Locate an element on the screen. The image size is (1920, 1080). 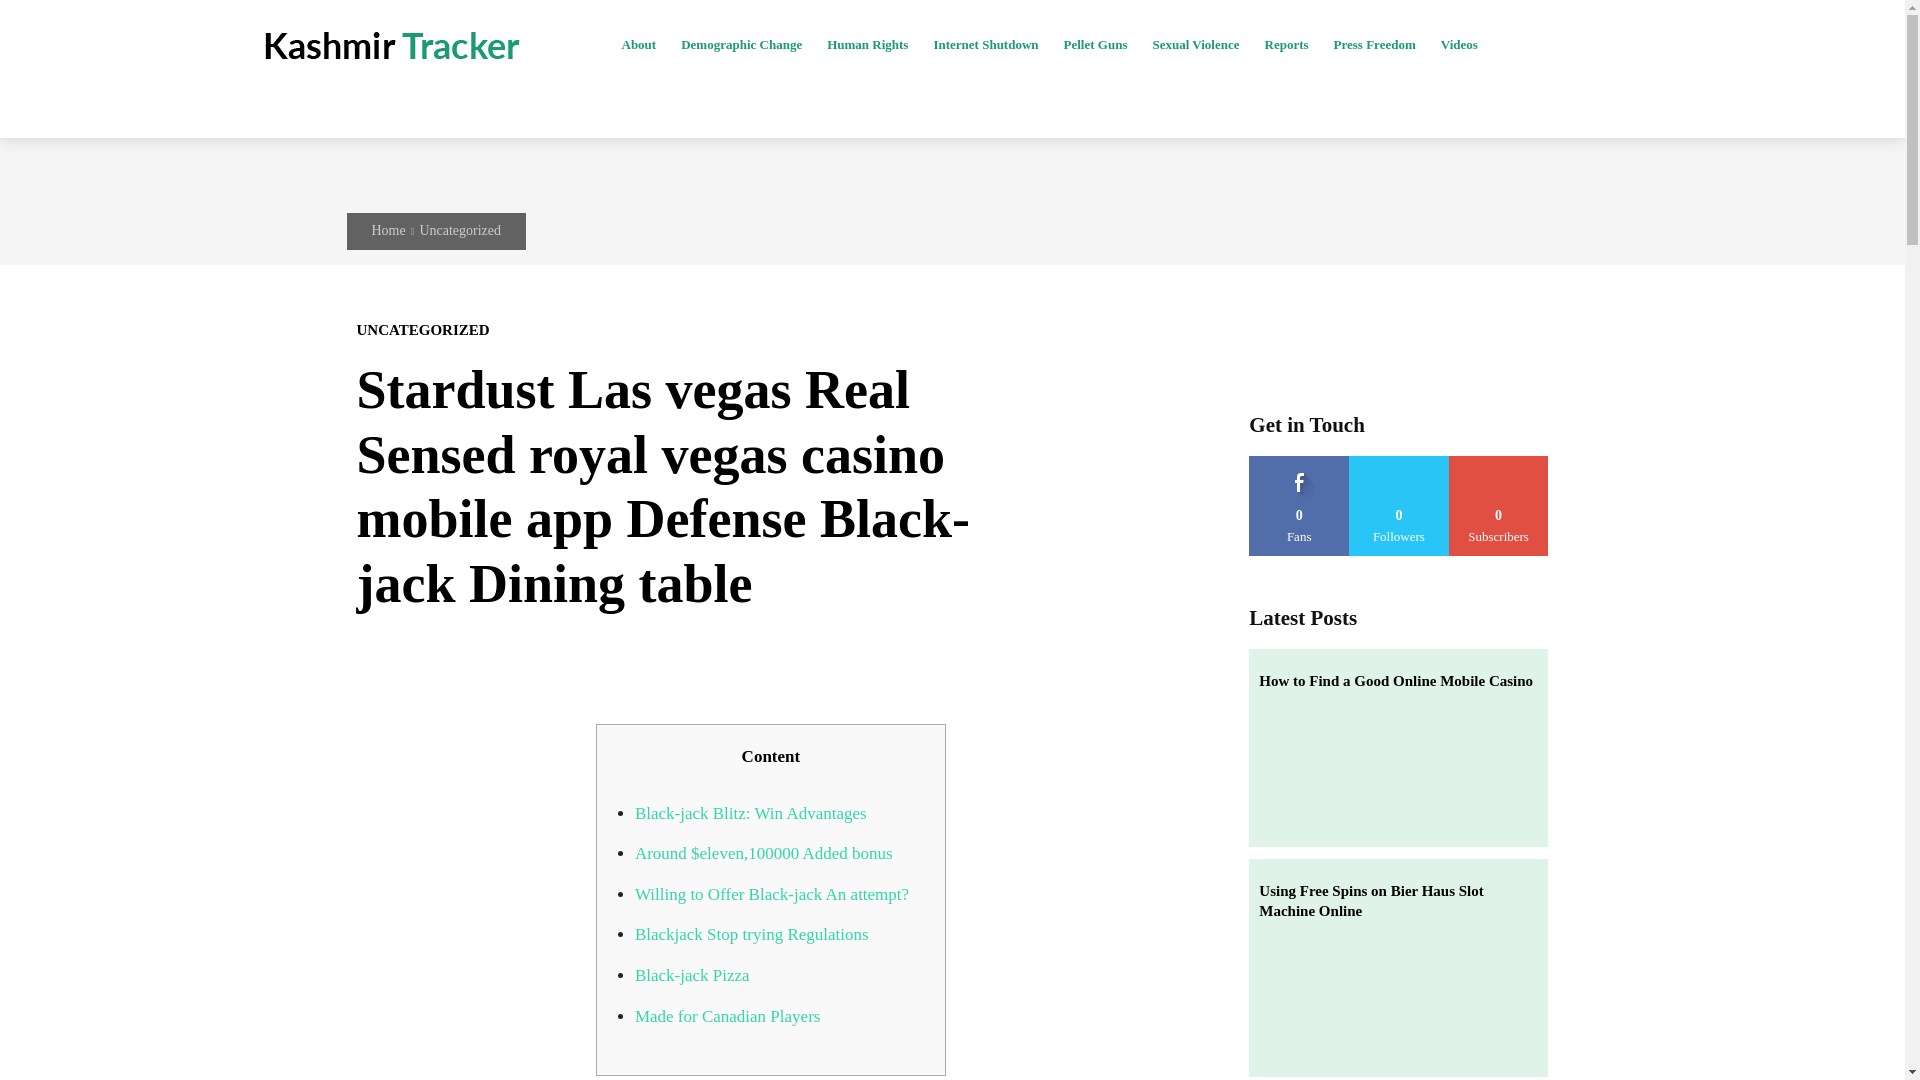
Press Freedom is located at coordinates (1374, 45).